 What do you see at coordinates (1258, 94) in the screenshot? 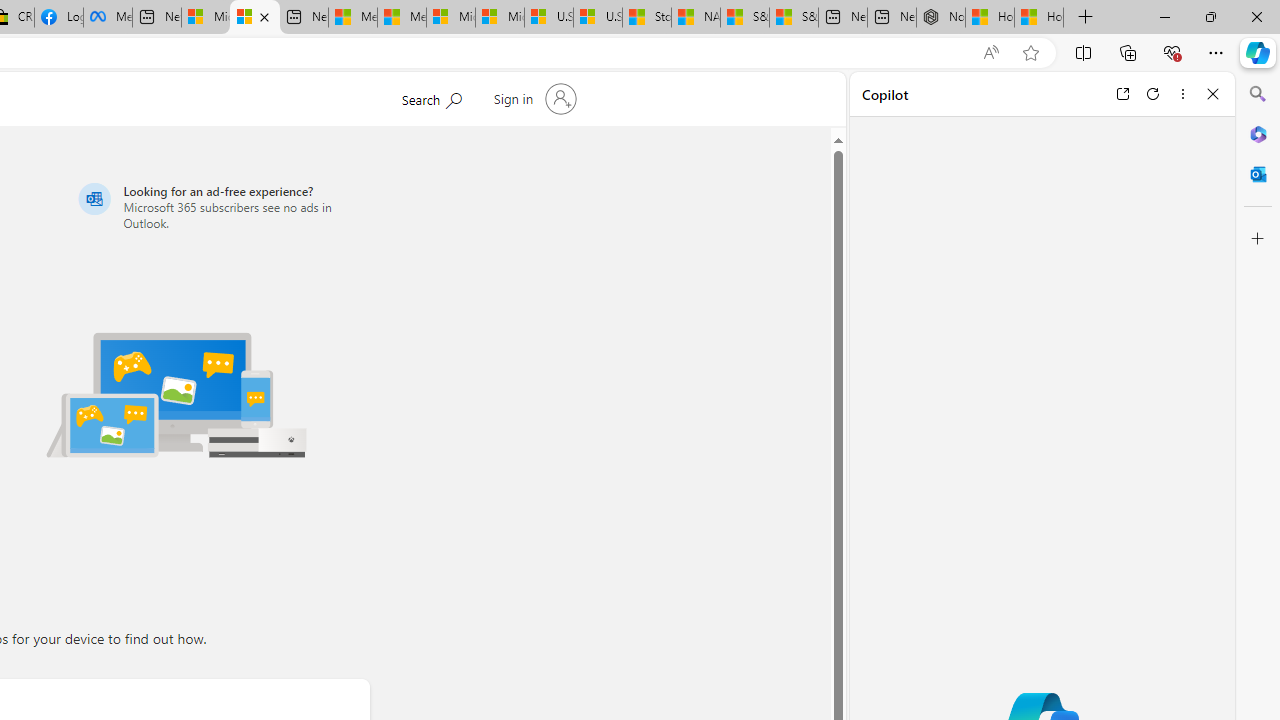
I see `Search` at bounding box center [1258, 94].